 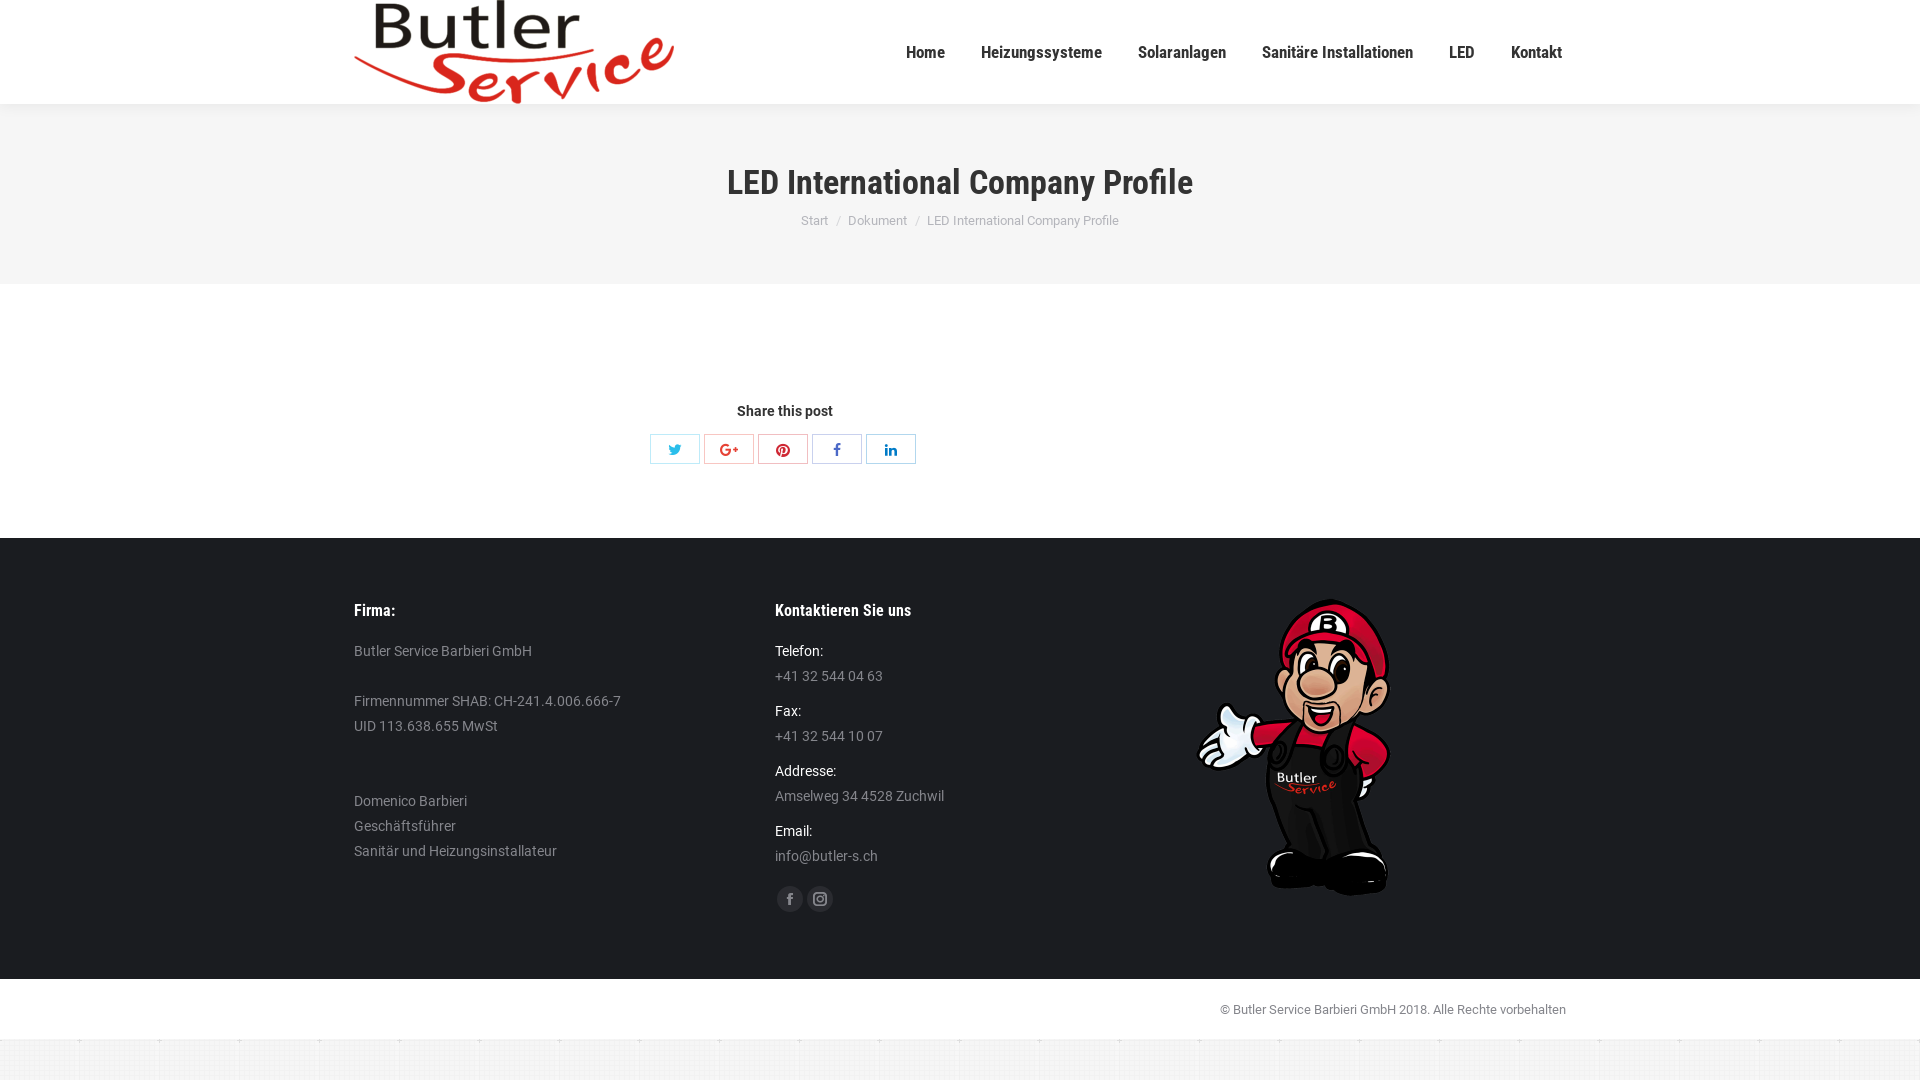 I want to click on Solaranlagen, so click(x=1182, y=52).